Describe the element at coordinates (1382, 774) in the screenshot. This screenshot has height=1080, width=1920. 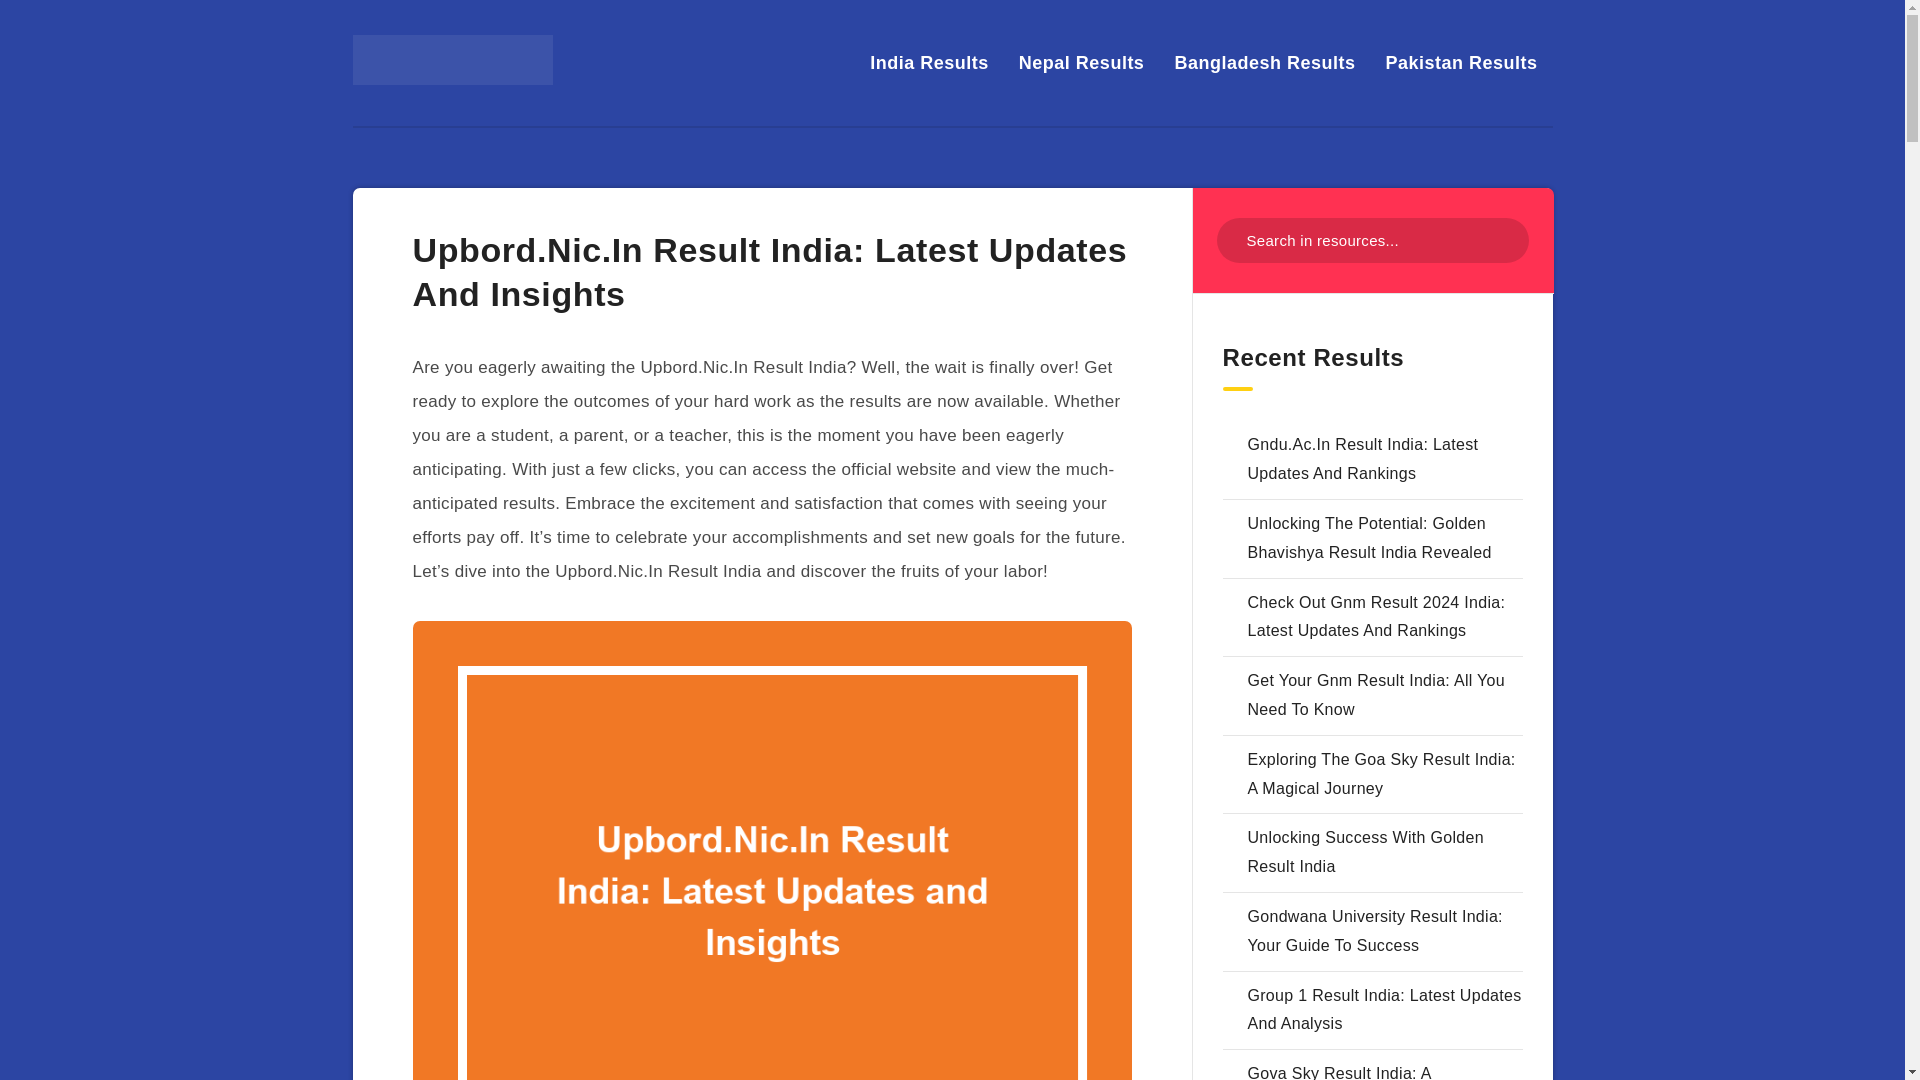
I see `Exploring The Goa Sky Result India: A Magical Journey` at that location.